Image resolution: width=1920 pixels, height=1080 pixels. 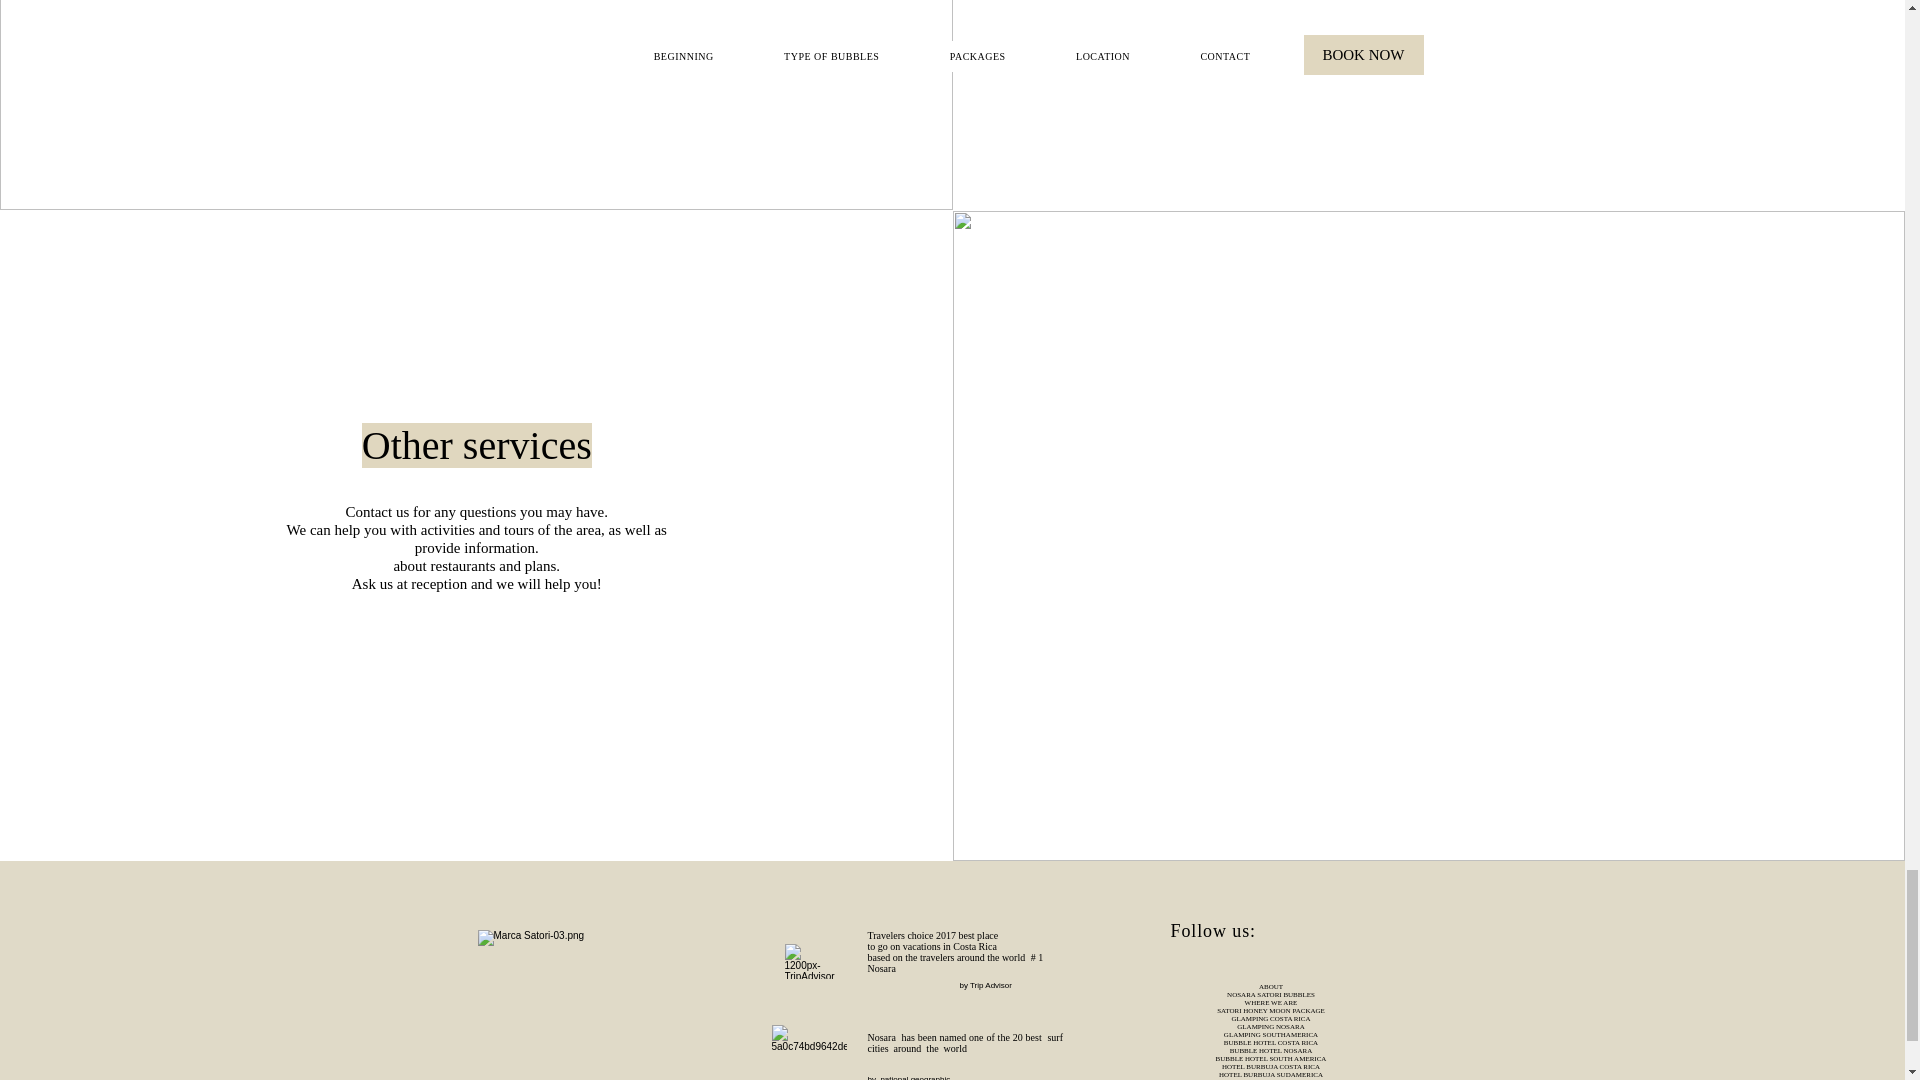 I want to click on GLAMPING COSTA RICA, so click(x=1270, y=1018).